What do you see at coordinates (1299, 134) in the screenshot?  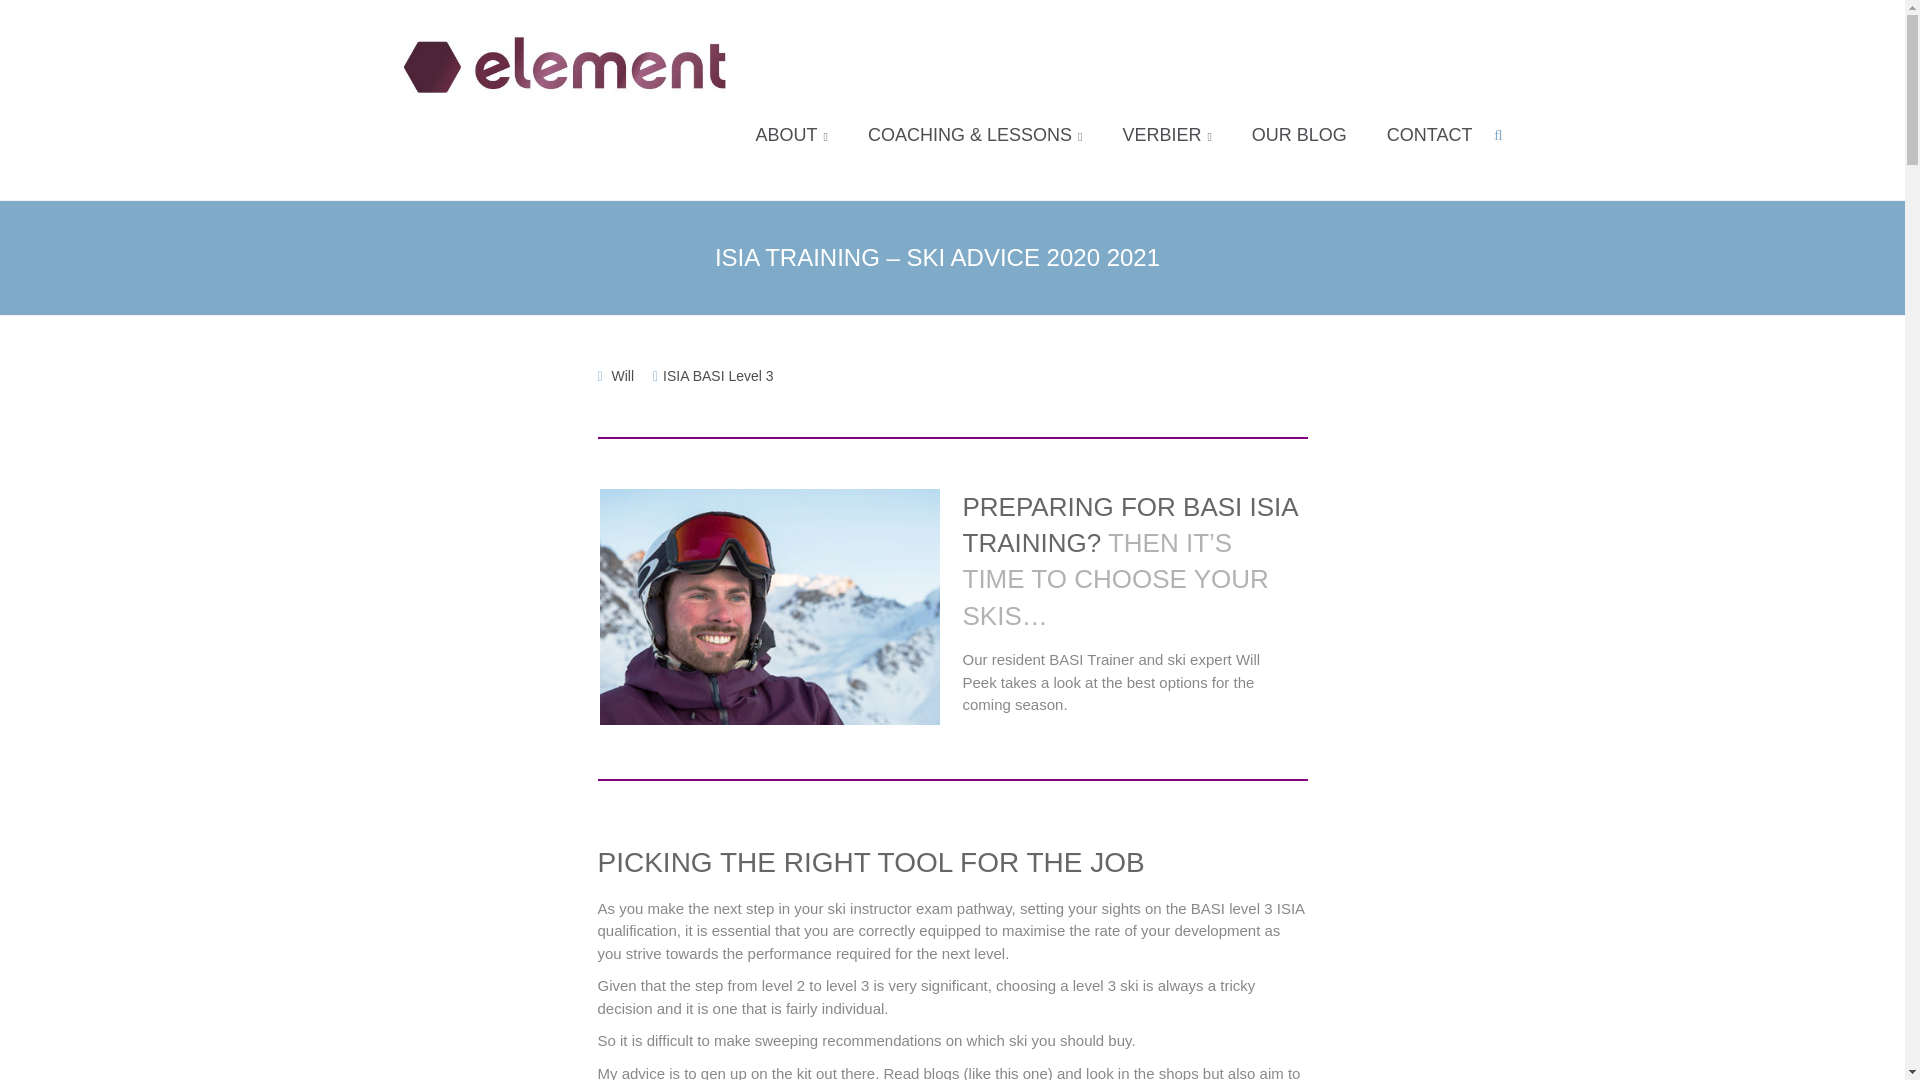 I see `Verbier blog` at bounding box center [1299, 134].